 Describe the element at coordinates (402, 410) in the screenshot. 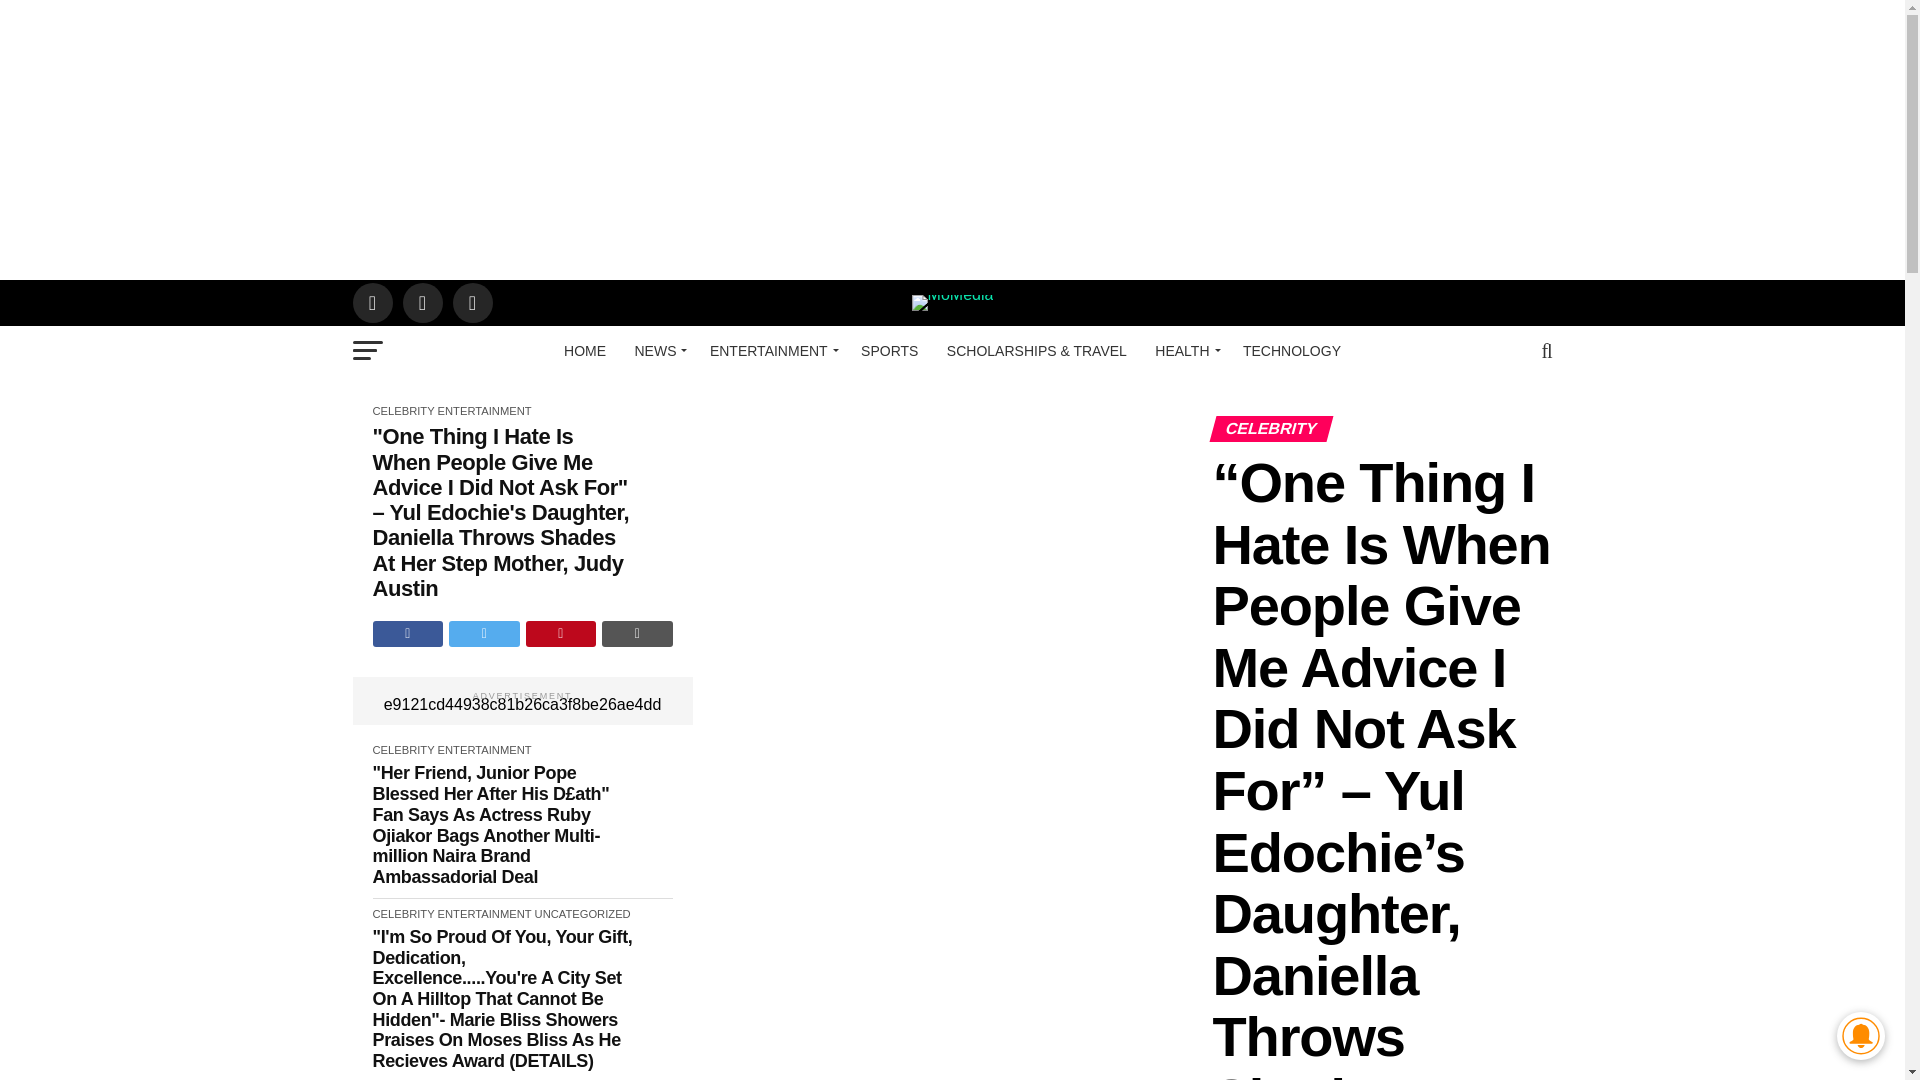

I see `CELEBRITY` at that location.